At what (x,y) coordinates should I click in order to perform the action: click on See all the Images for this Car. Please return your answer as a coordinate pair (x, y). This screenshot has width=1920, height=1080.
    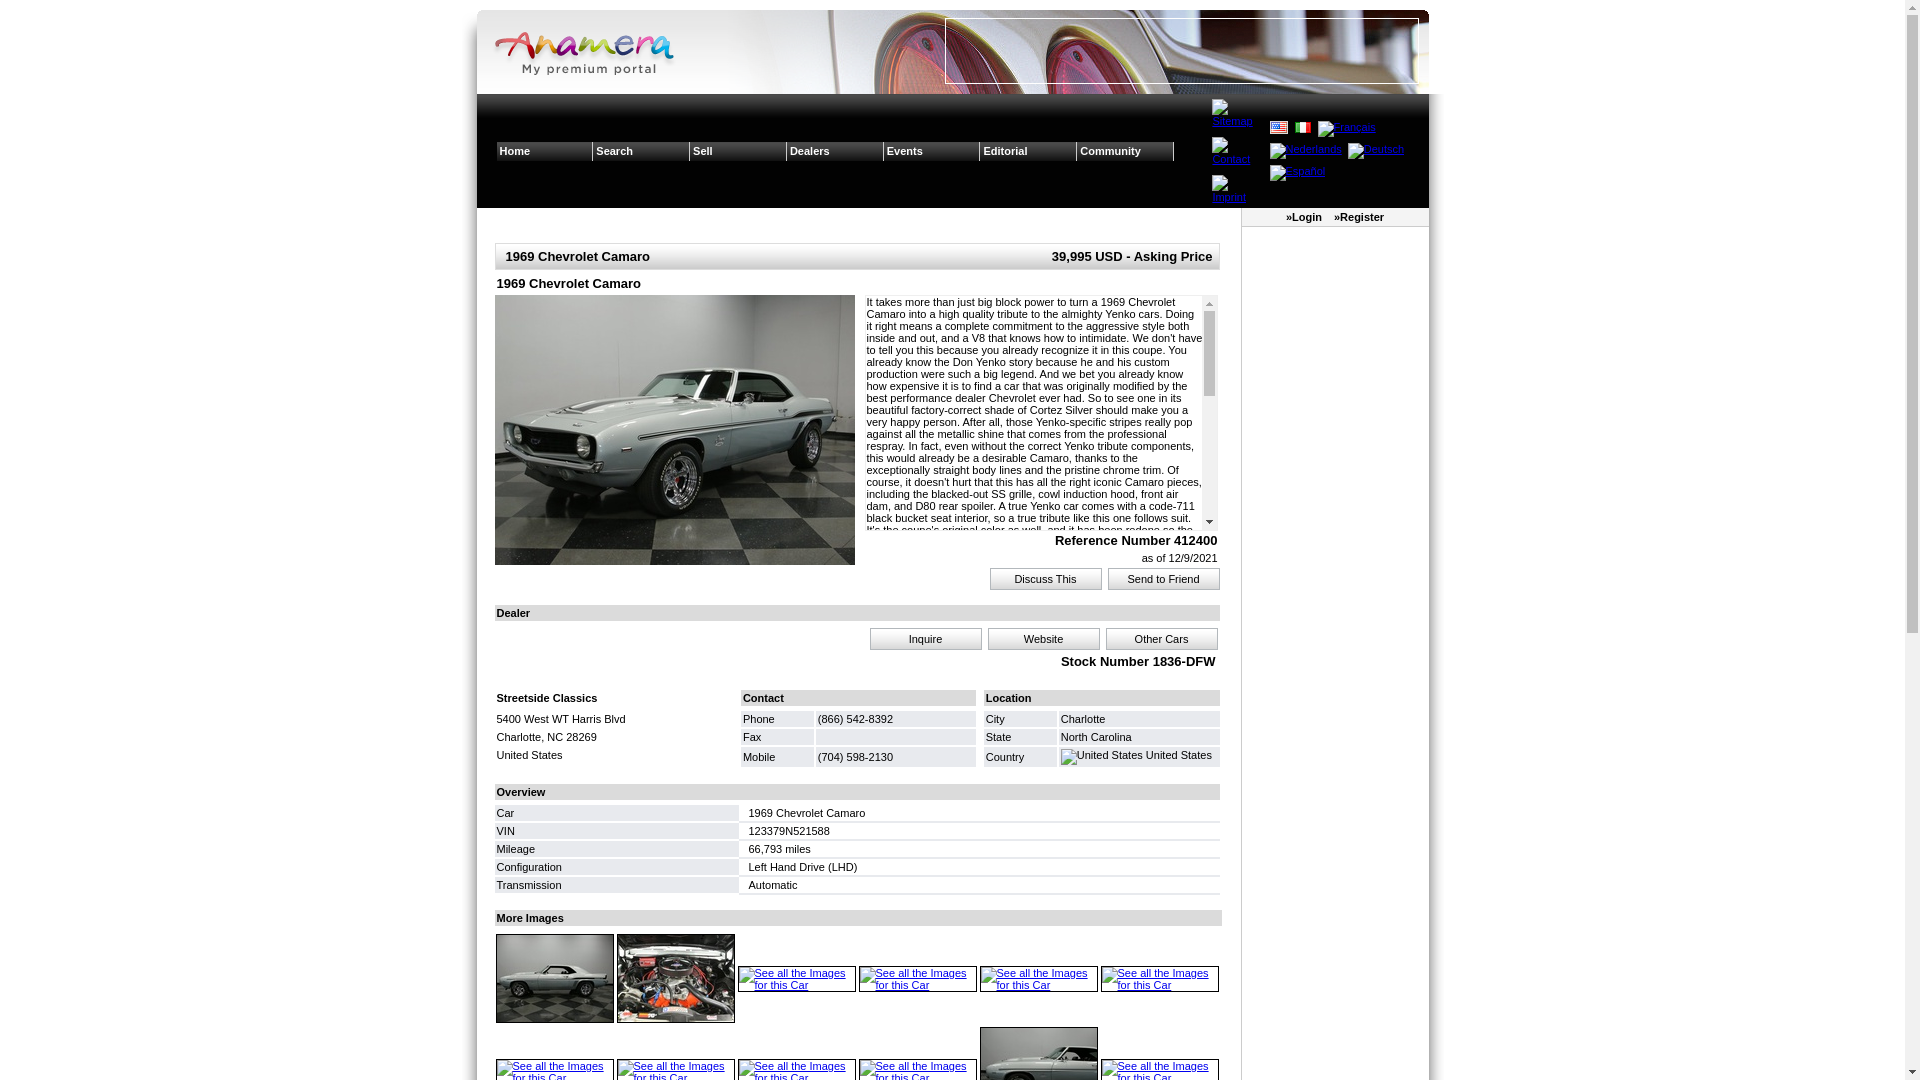
    Looking at the image, I should click on (675, 978).